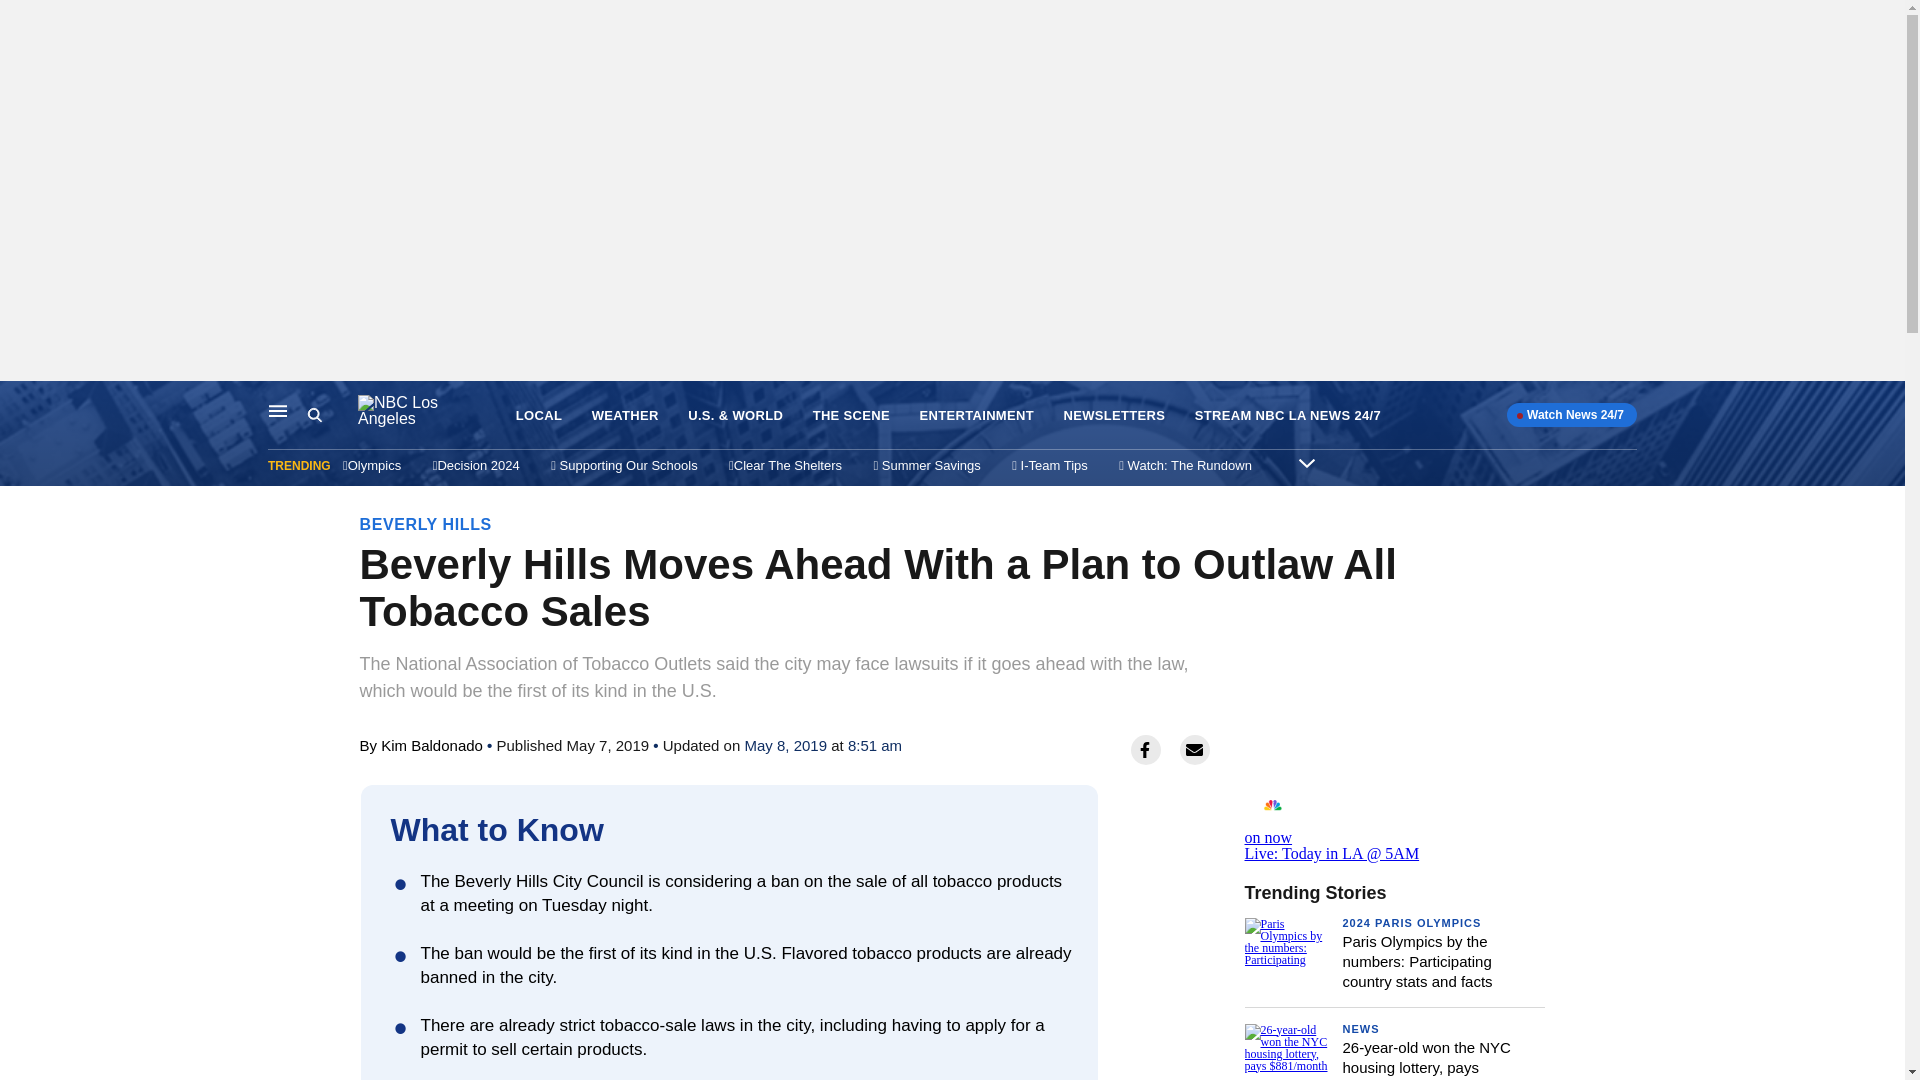  Describe the element at coordinates (1307, 462) in the screenshot. I see `Expand` at that location.